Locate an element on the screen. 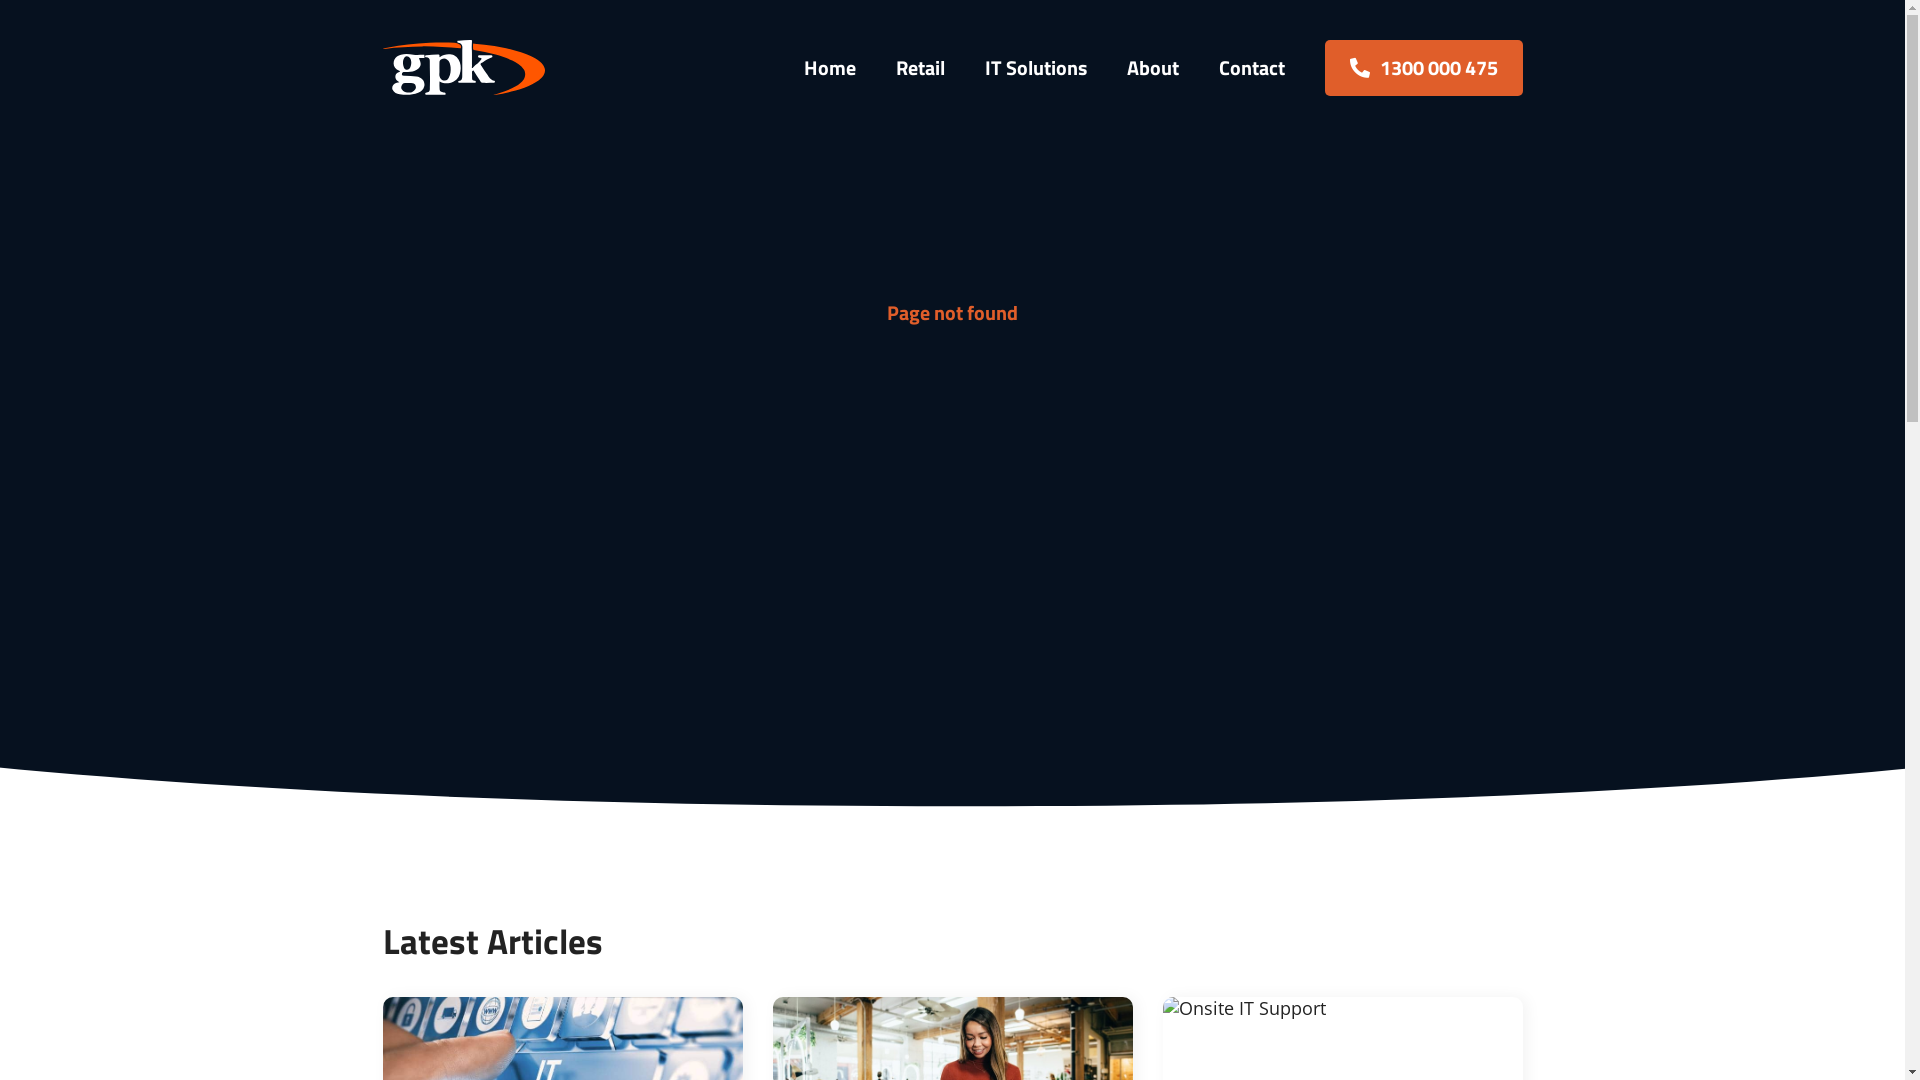 The width and height of the screenshot is (1920, 1080). Retail is located at coordinates (920, 67).